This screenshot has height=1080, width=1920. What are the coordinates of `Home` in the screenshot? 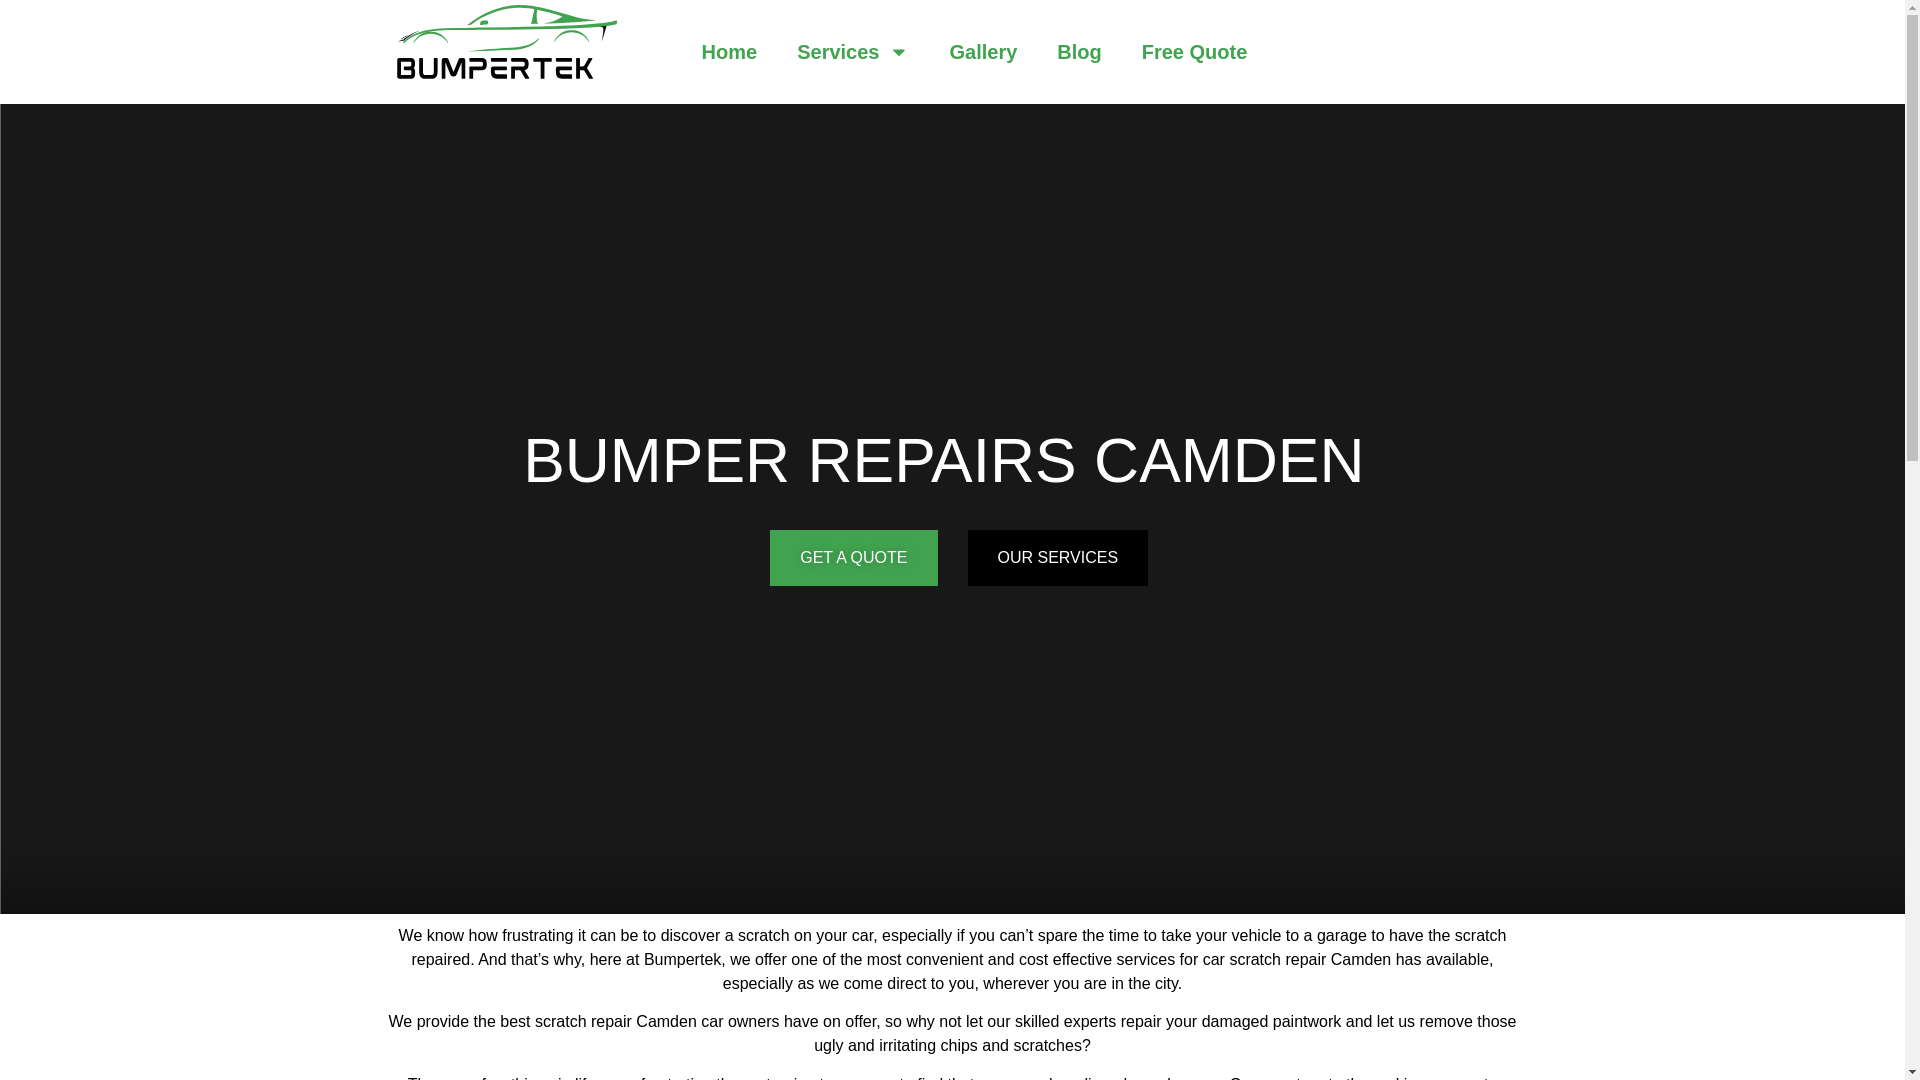 It's located at (729, 52).